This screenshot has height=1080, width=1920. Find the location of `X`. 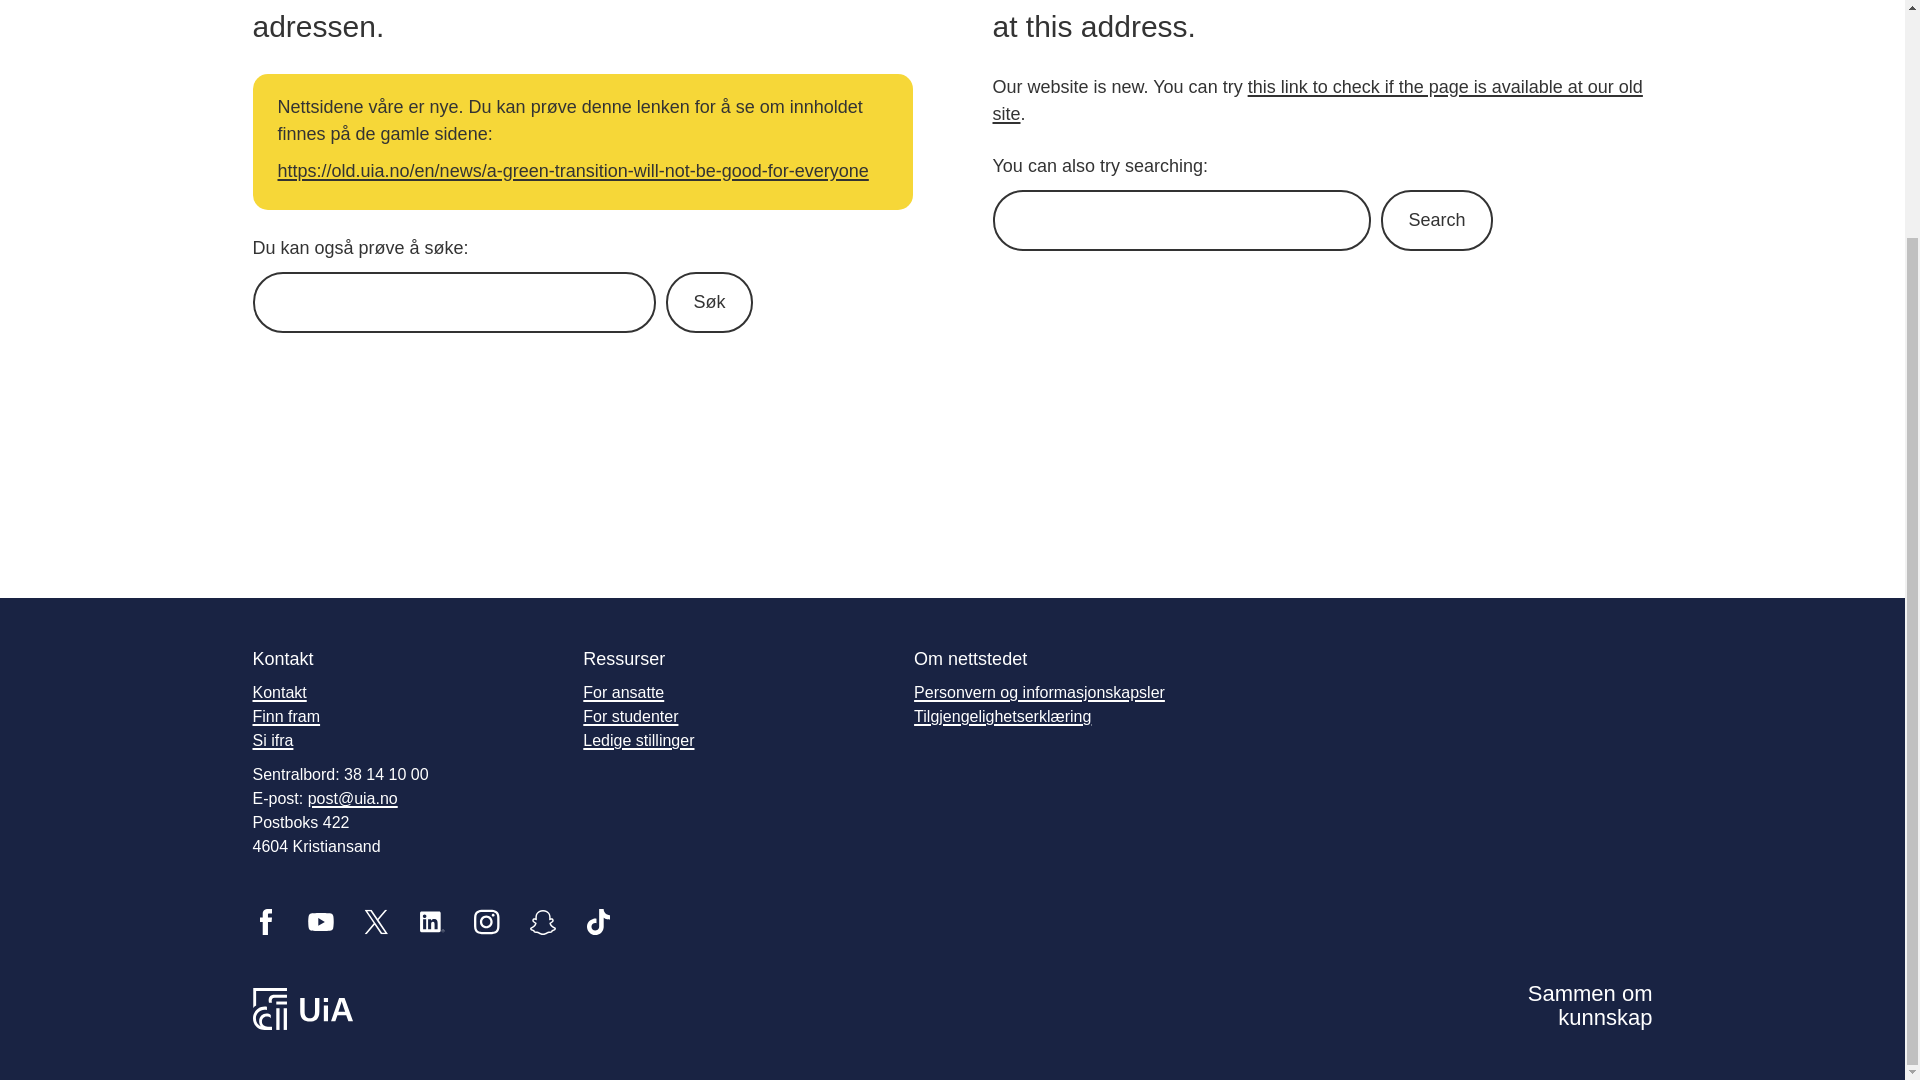

X is located at coordinates (376, 922).